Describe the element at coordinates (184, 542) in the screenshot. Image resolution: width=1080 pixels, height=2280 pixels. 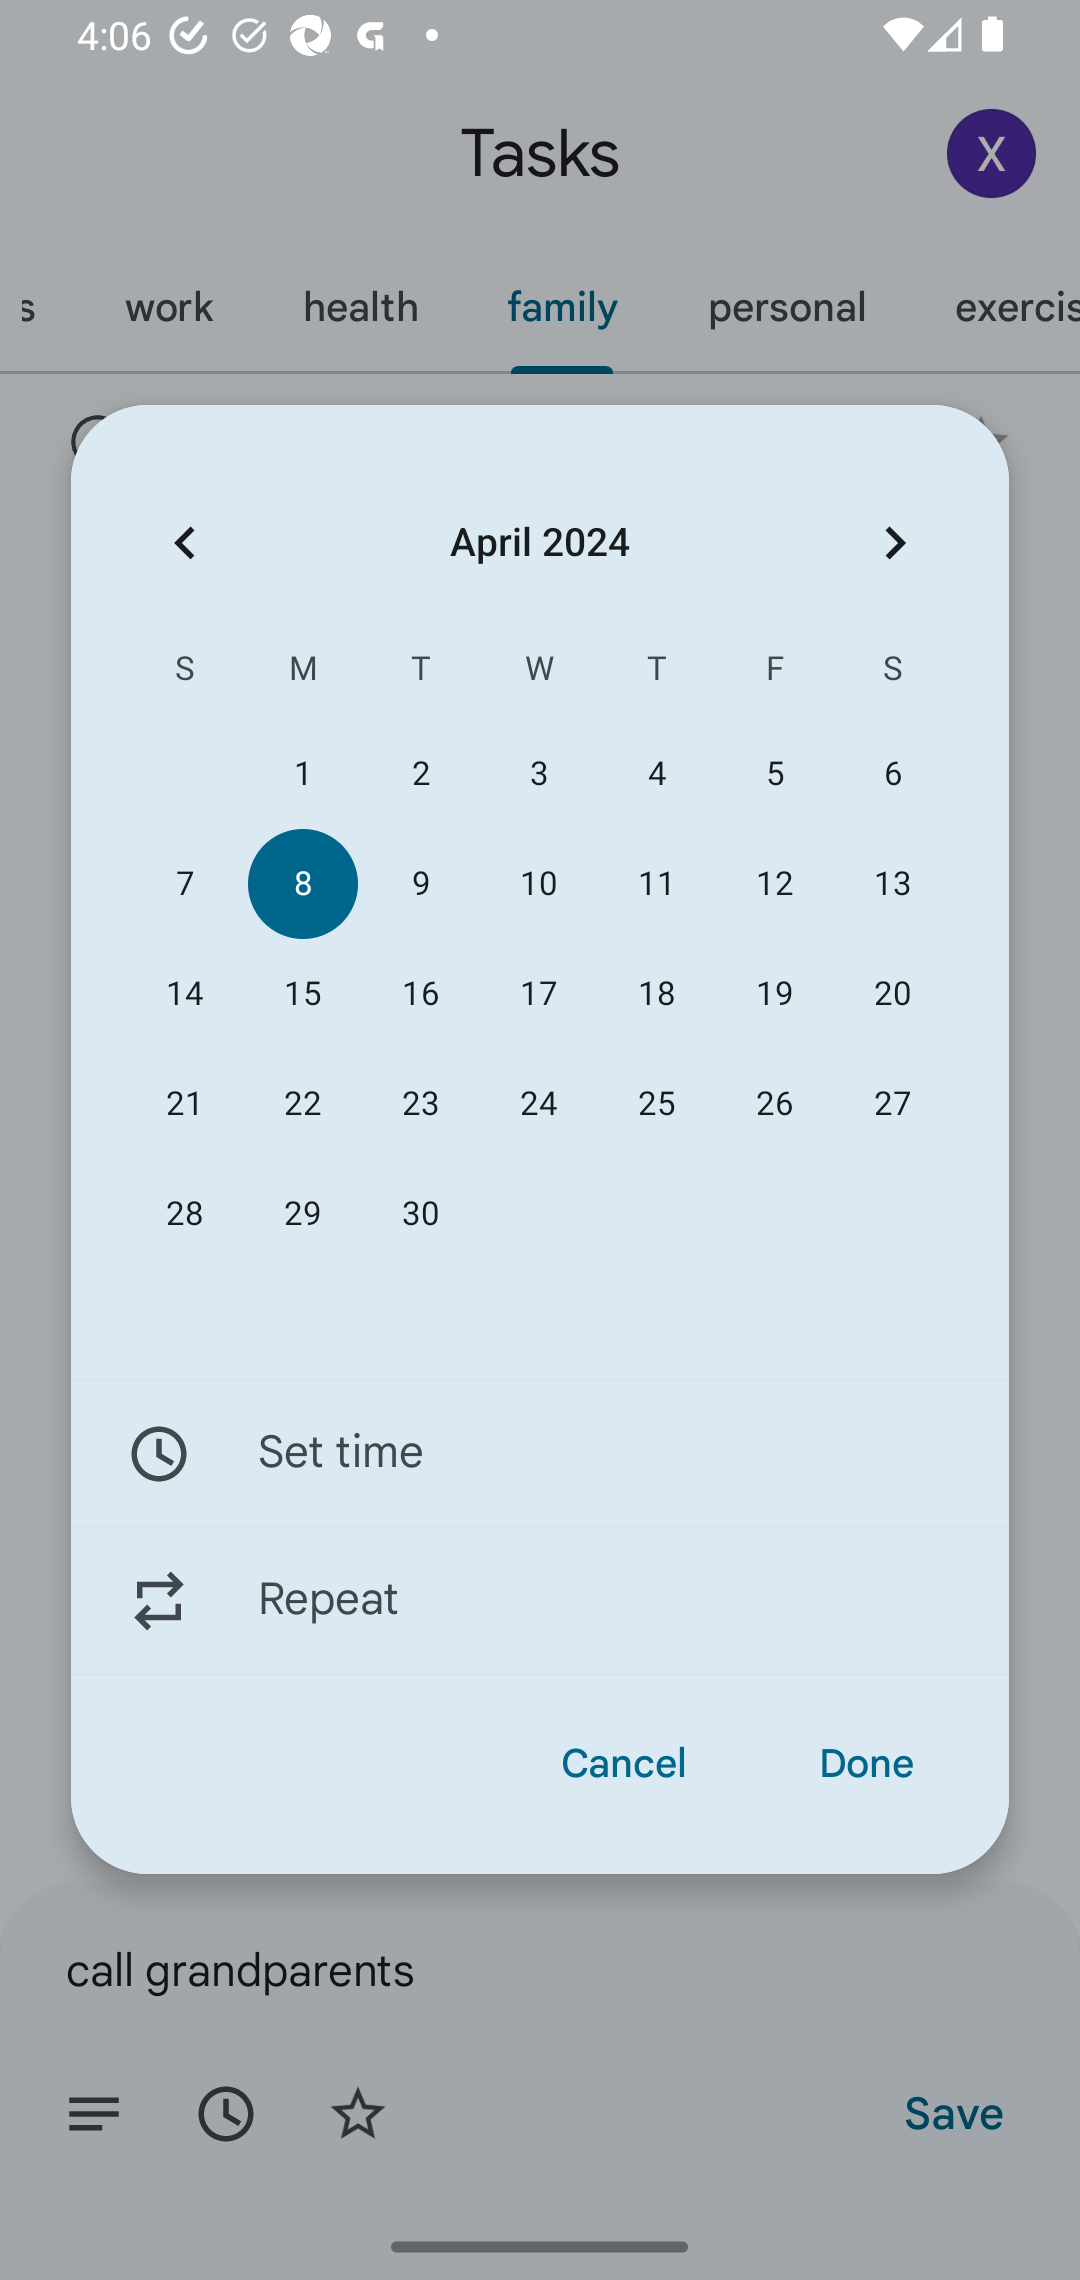
I see `Previous month` at that location.